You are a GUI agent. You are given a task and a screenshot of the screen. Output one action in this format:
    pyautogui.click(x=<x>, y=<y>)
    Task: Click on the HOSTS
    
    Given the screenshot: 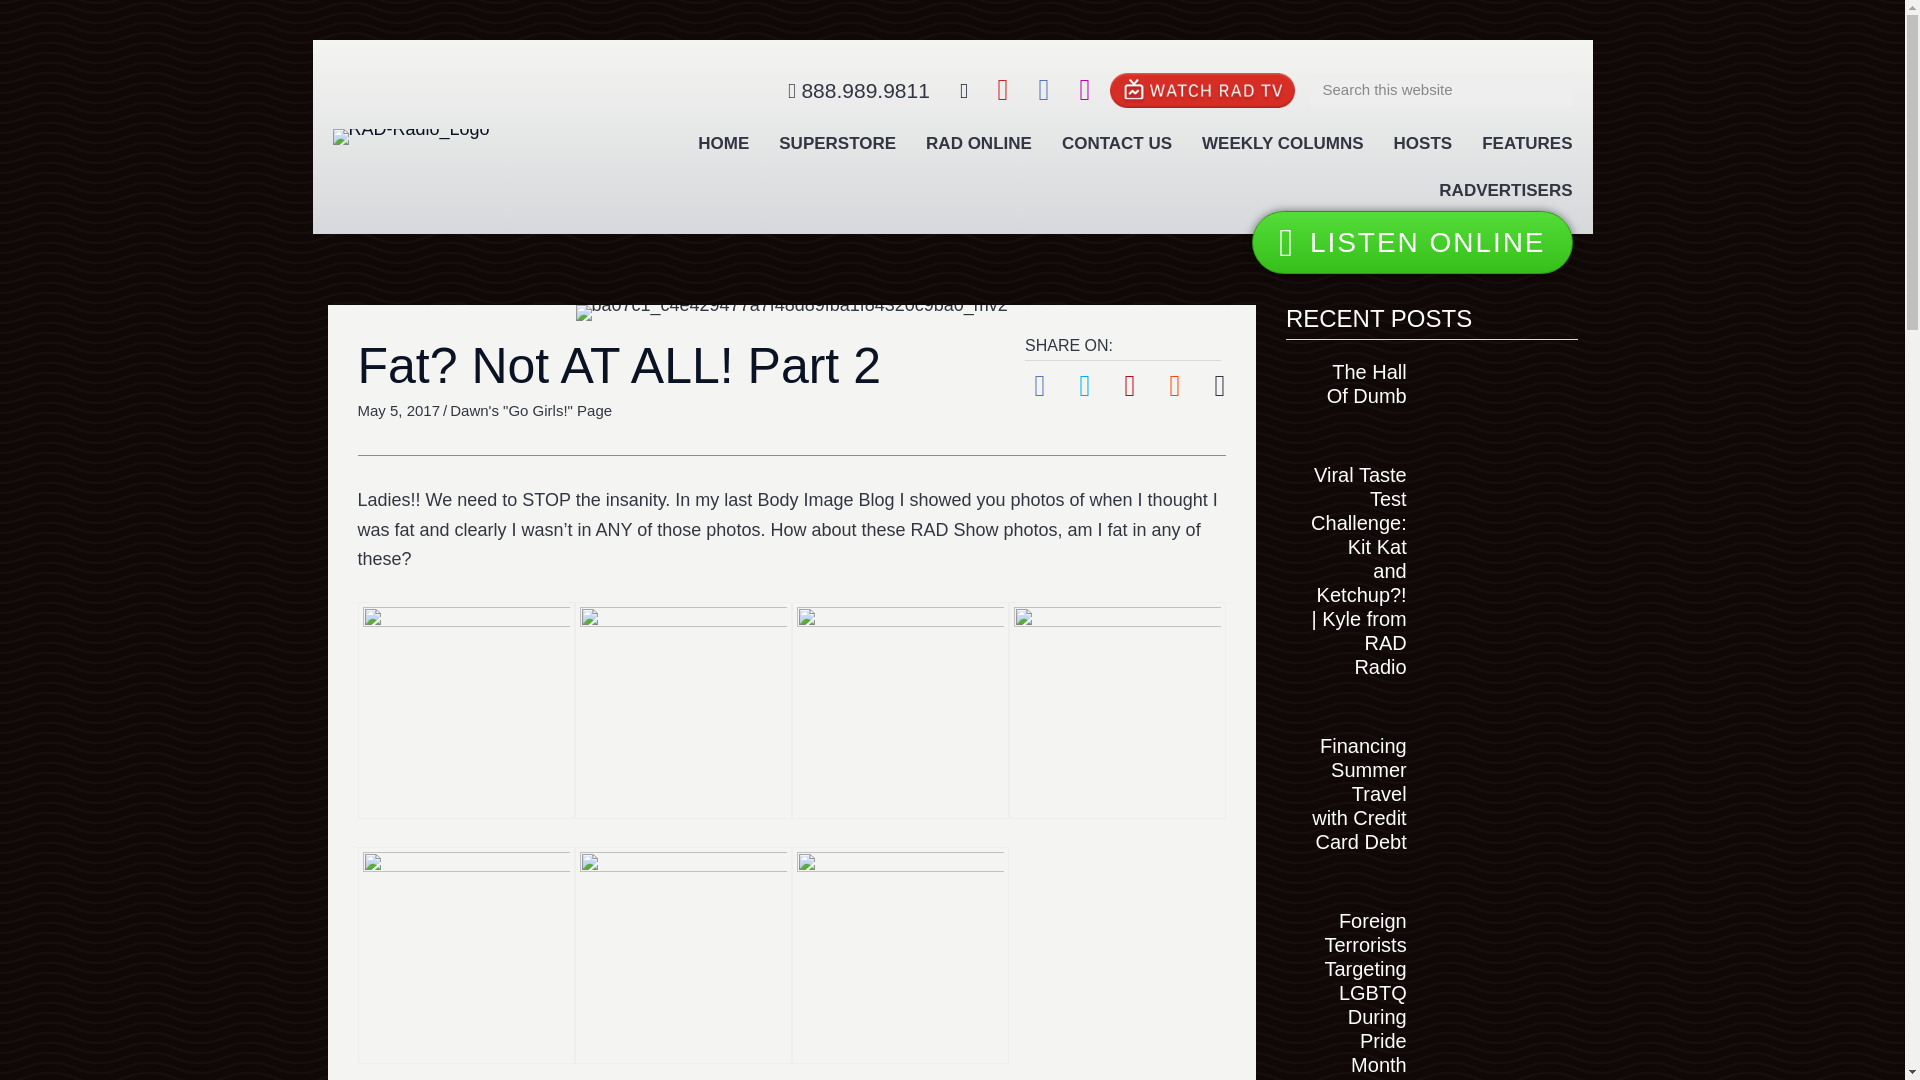 What is the action you would take?
    pyautogui.click(x=1424, y=144)
    